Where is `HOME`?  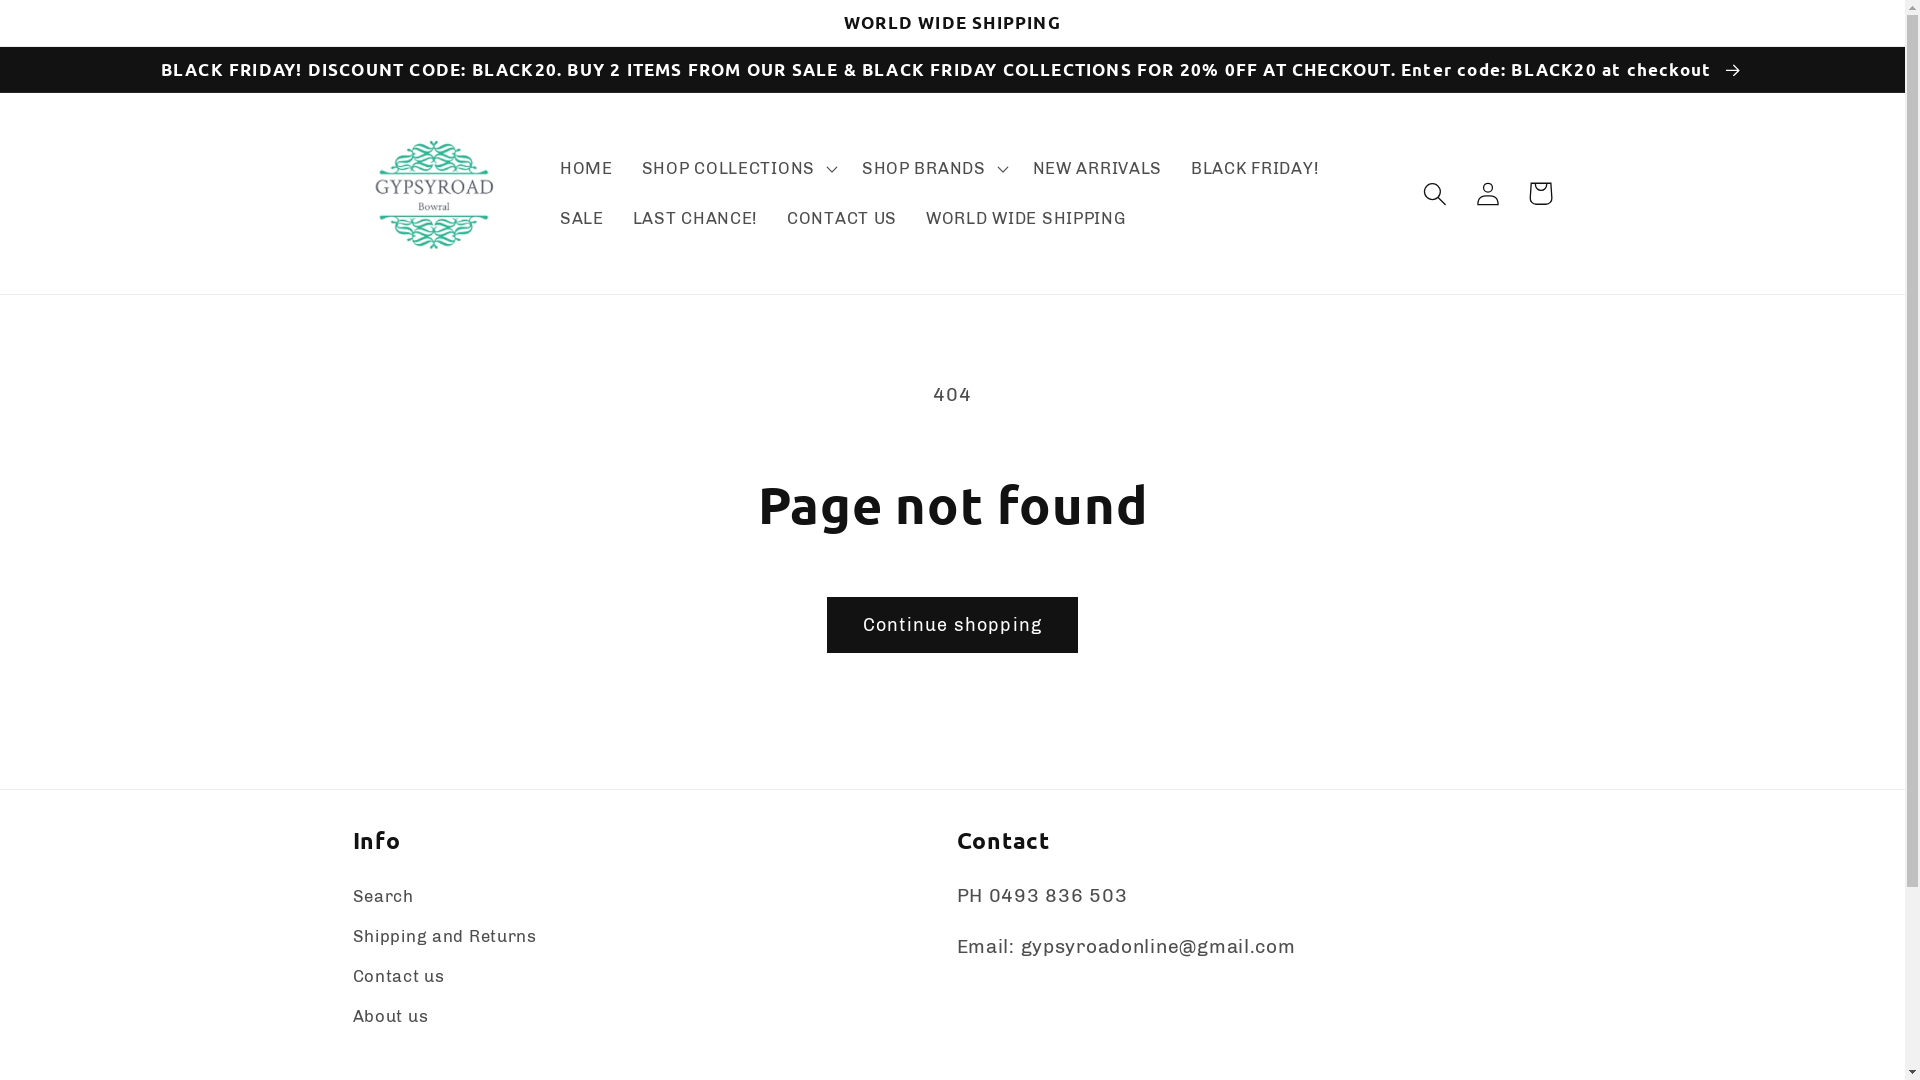
HOME is located at coordinates (587, 169).